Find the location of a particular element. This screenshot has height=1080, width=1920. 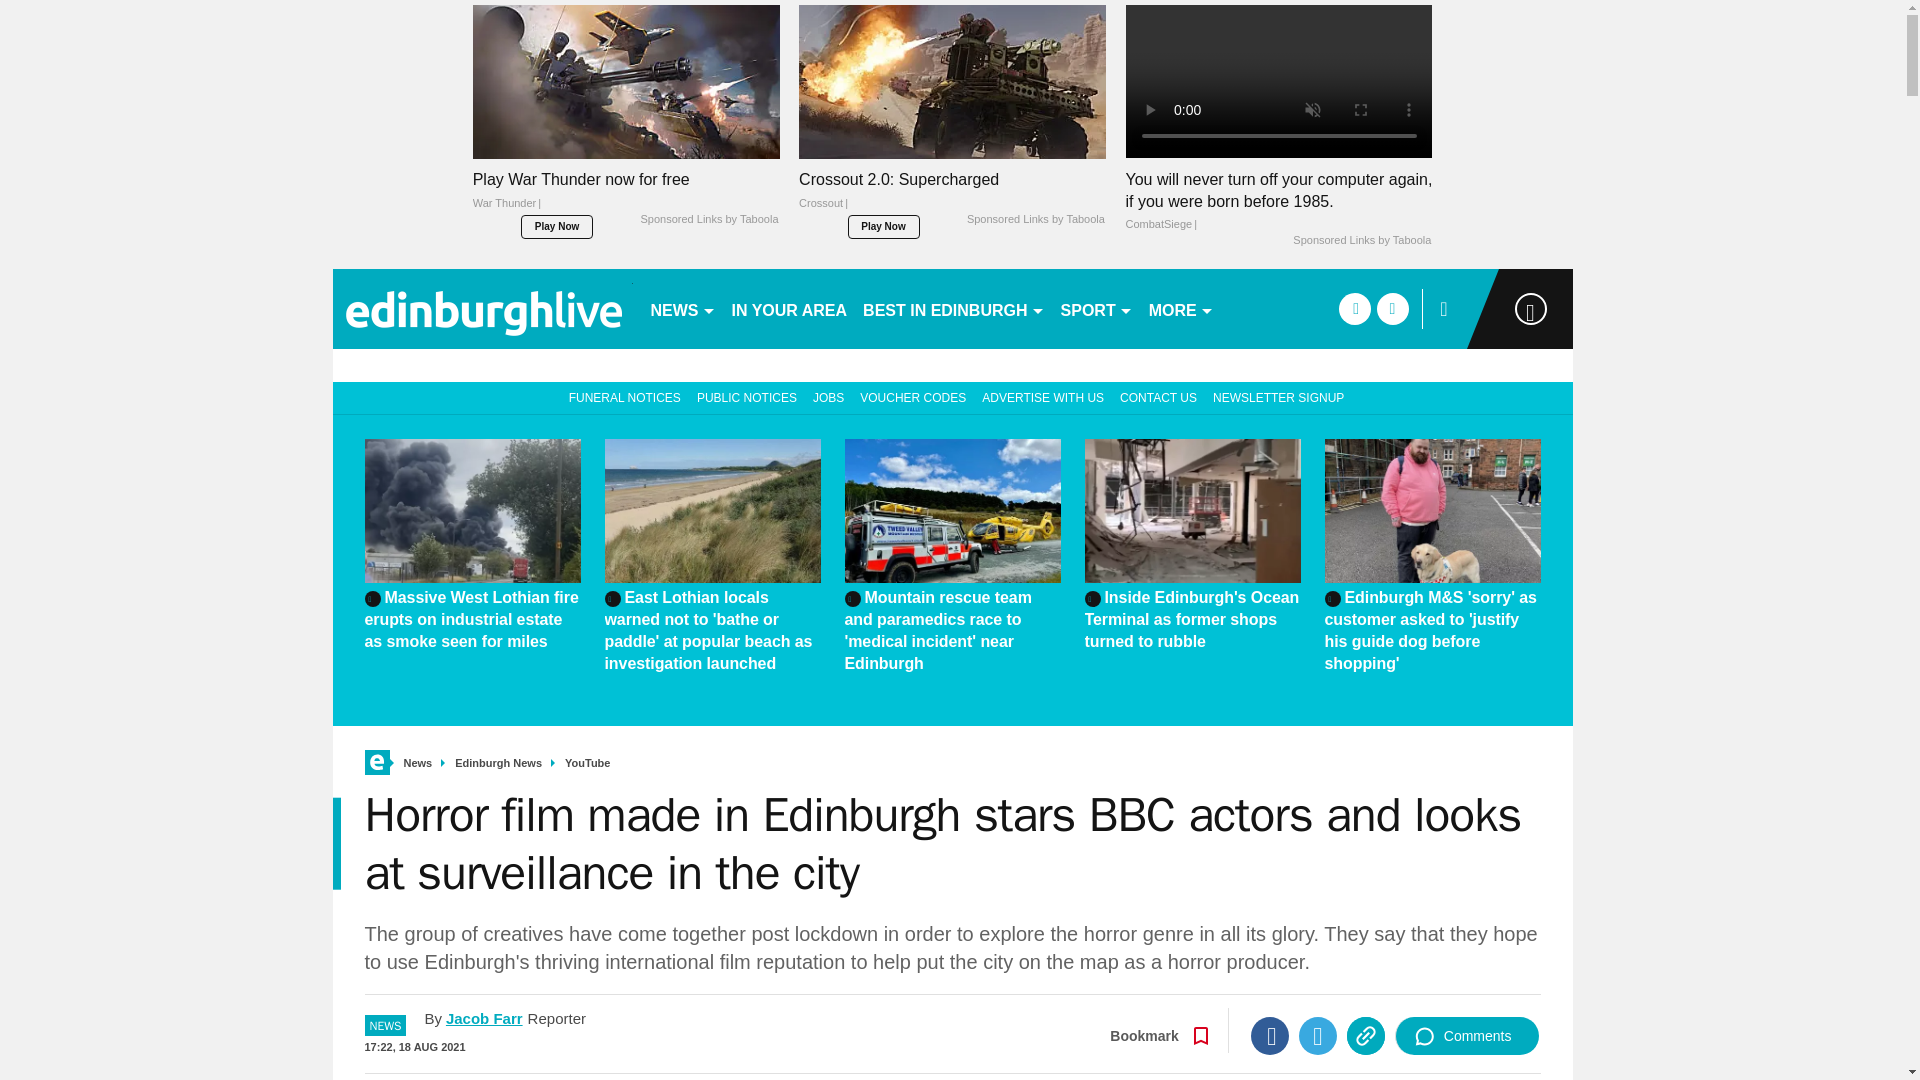

SPORT is located at coordinates (1096, 308).